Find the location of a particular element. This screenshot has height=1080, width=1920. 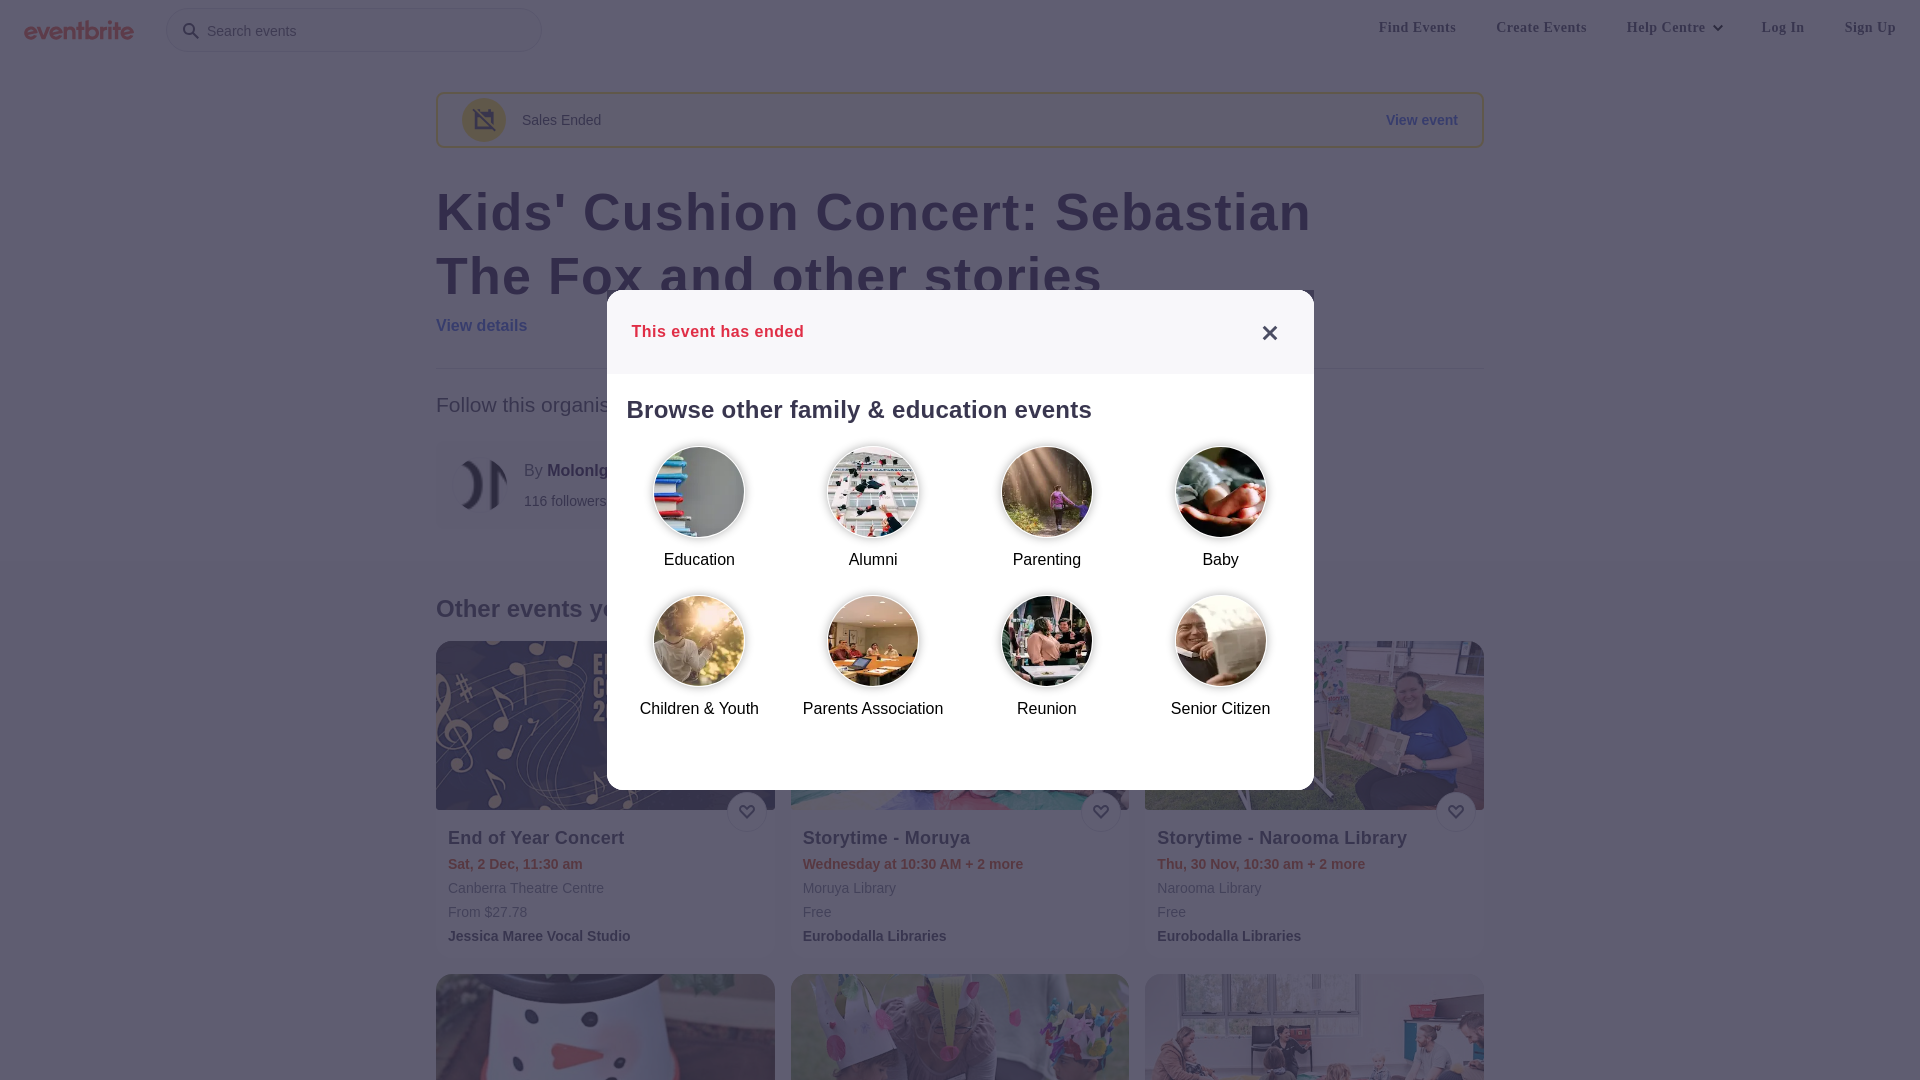

Find Events is located at coordinates (1418, 28).